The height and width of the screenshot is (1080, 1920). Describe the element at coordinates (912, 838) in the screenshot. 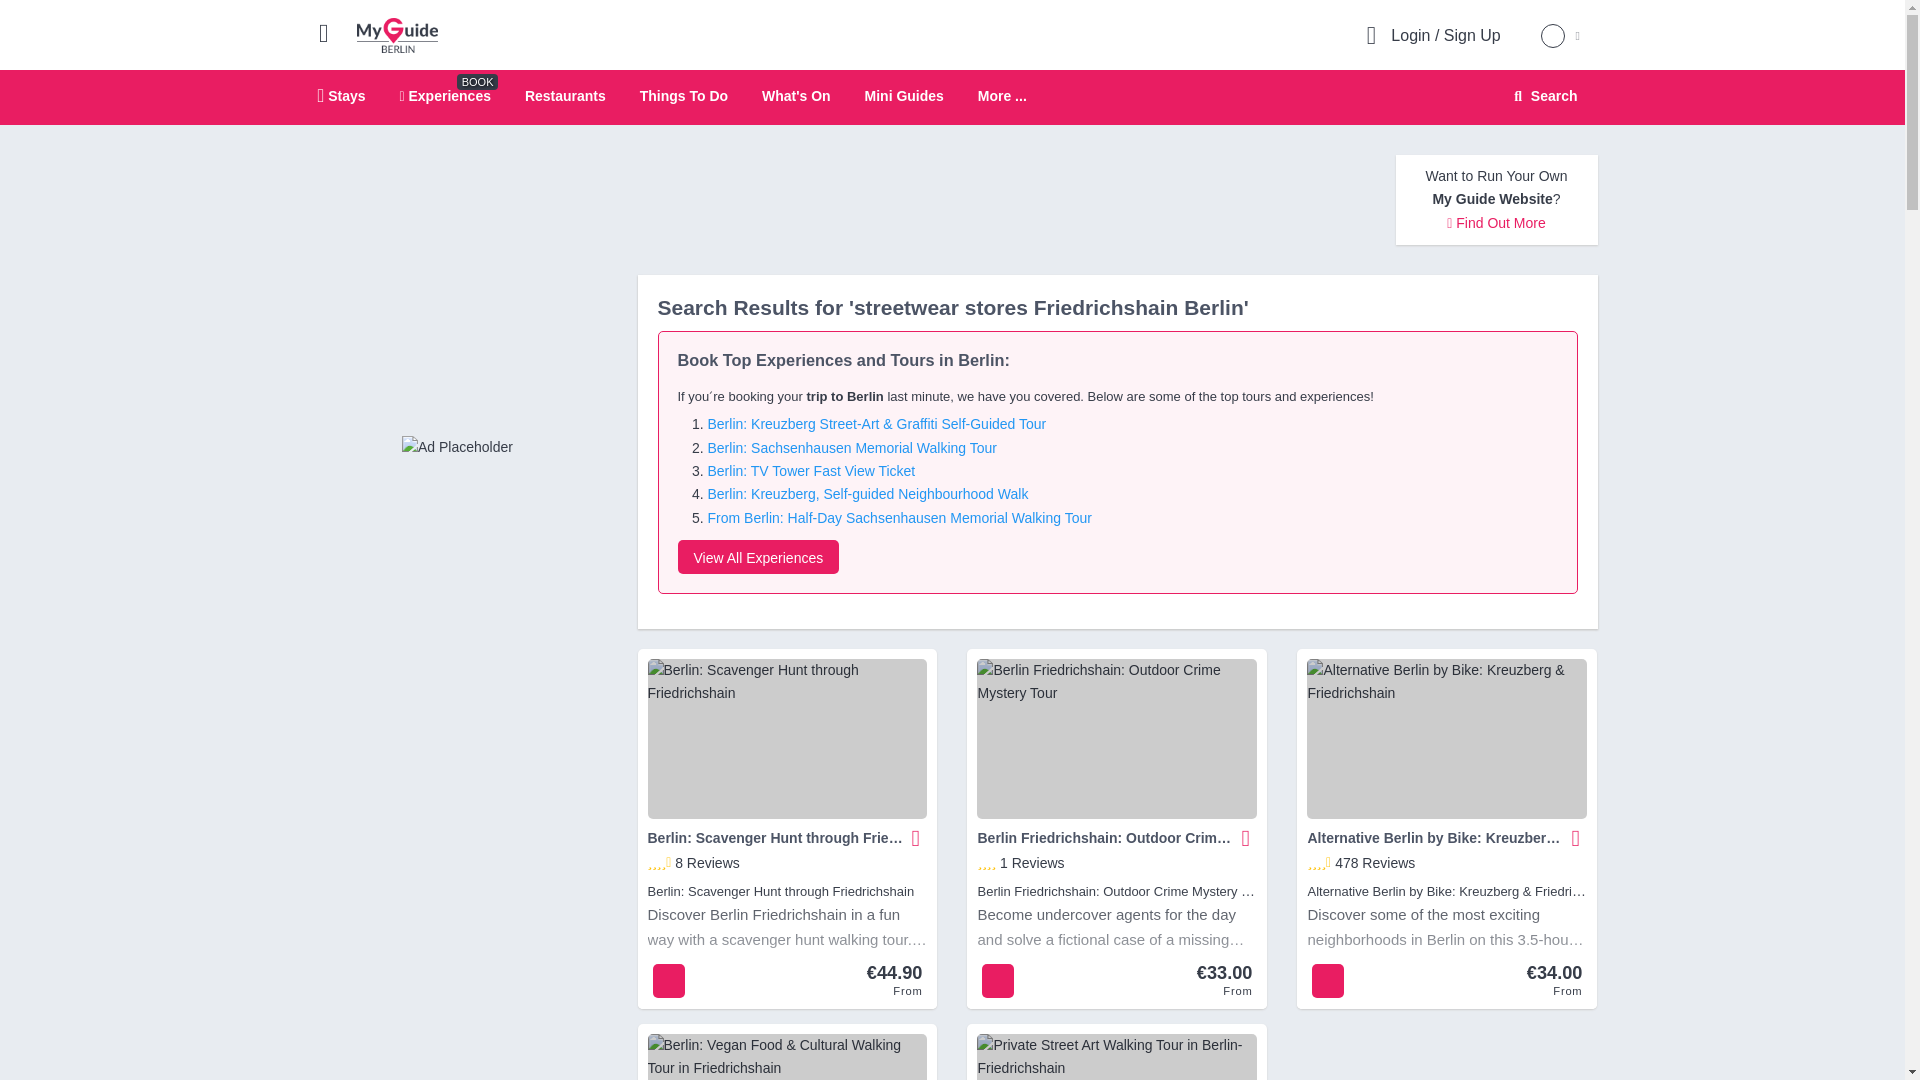

I see `Add to My Guide` at that location.